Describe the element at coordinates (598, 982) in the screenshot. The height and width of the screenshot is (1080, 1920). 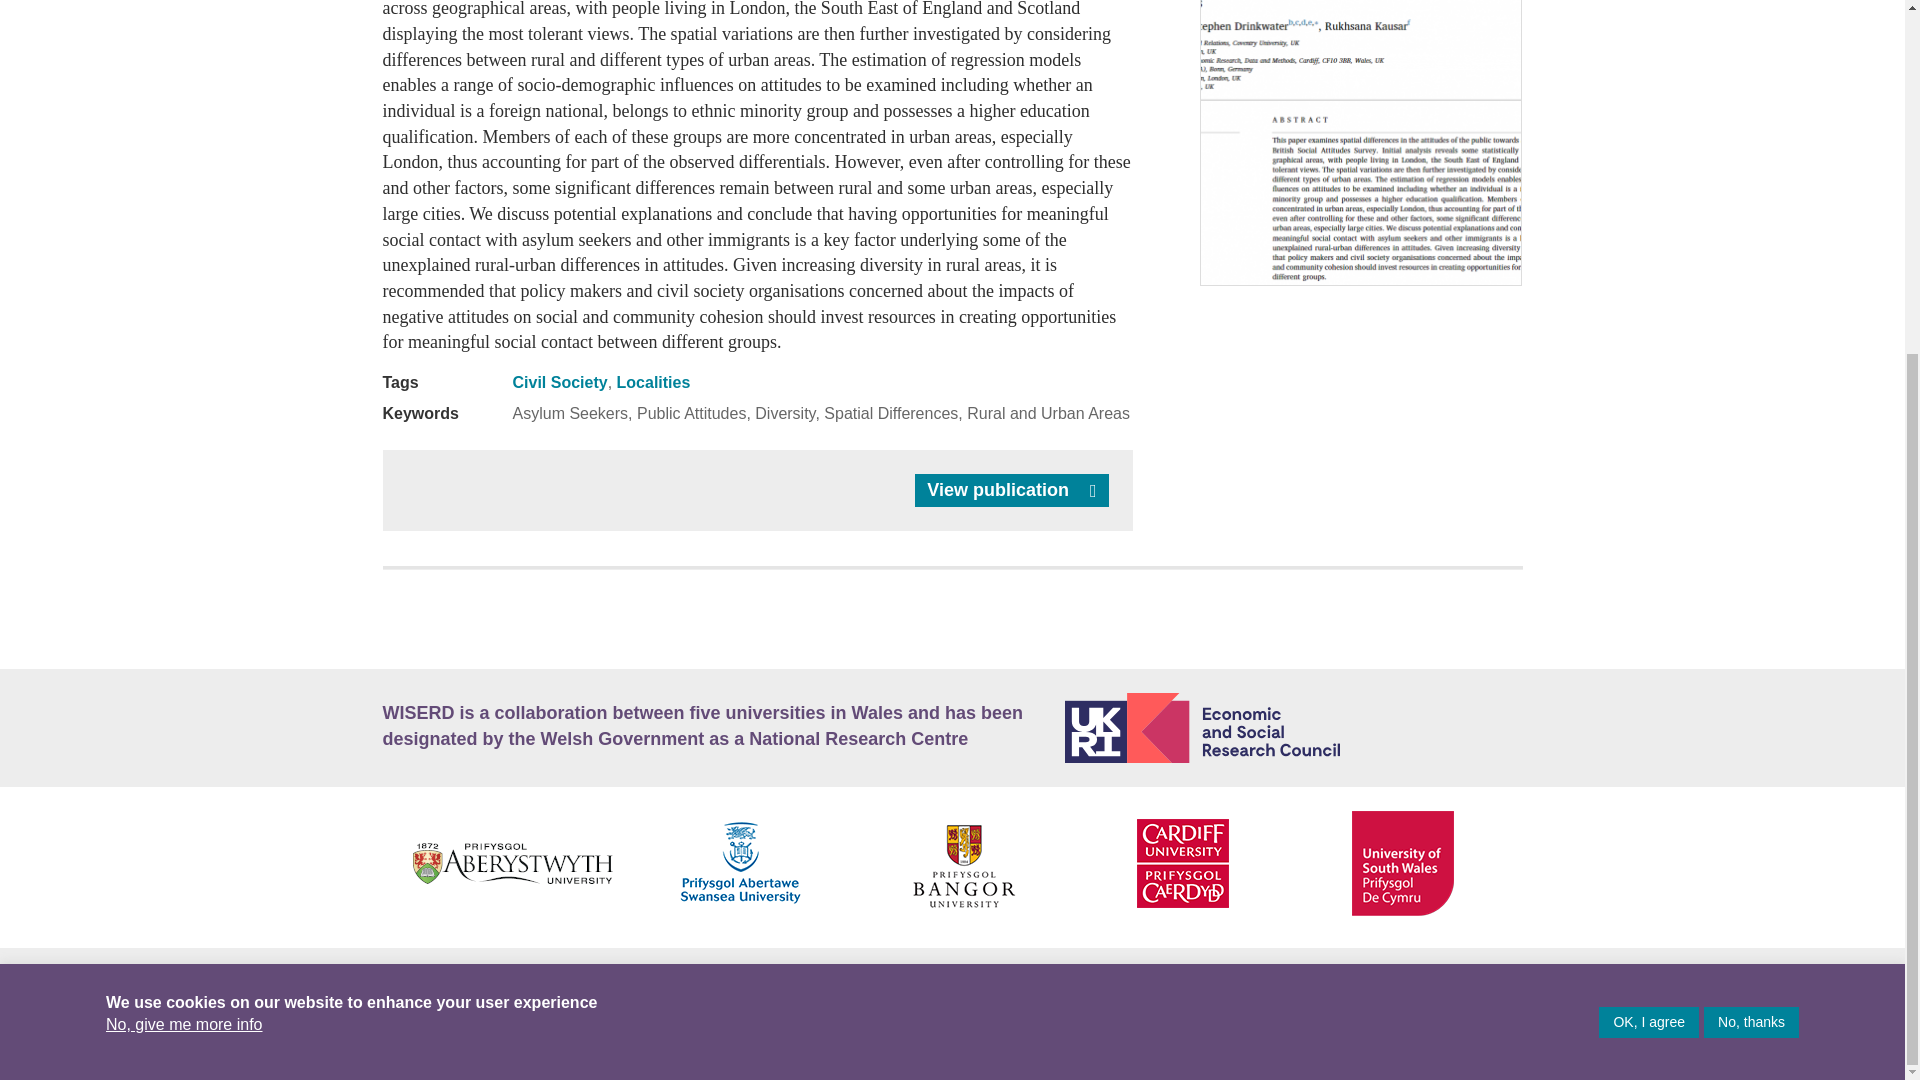
I see `Career Opportunities` at that location.